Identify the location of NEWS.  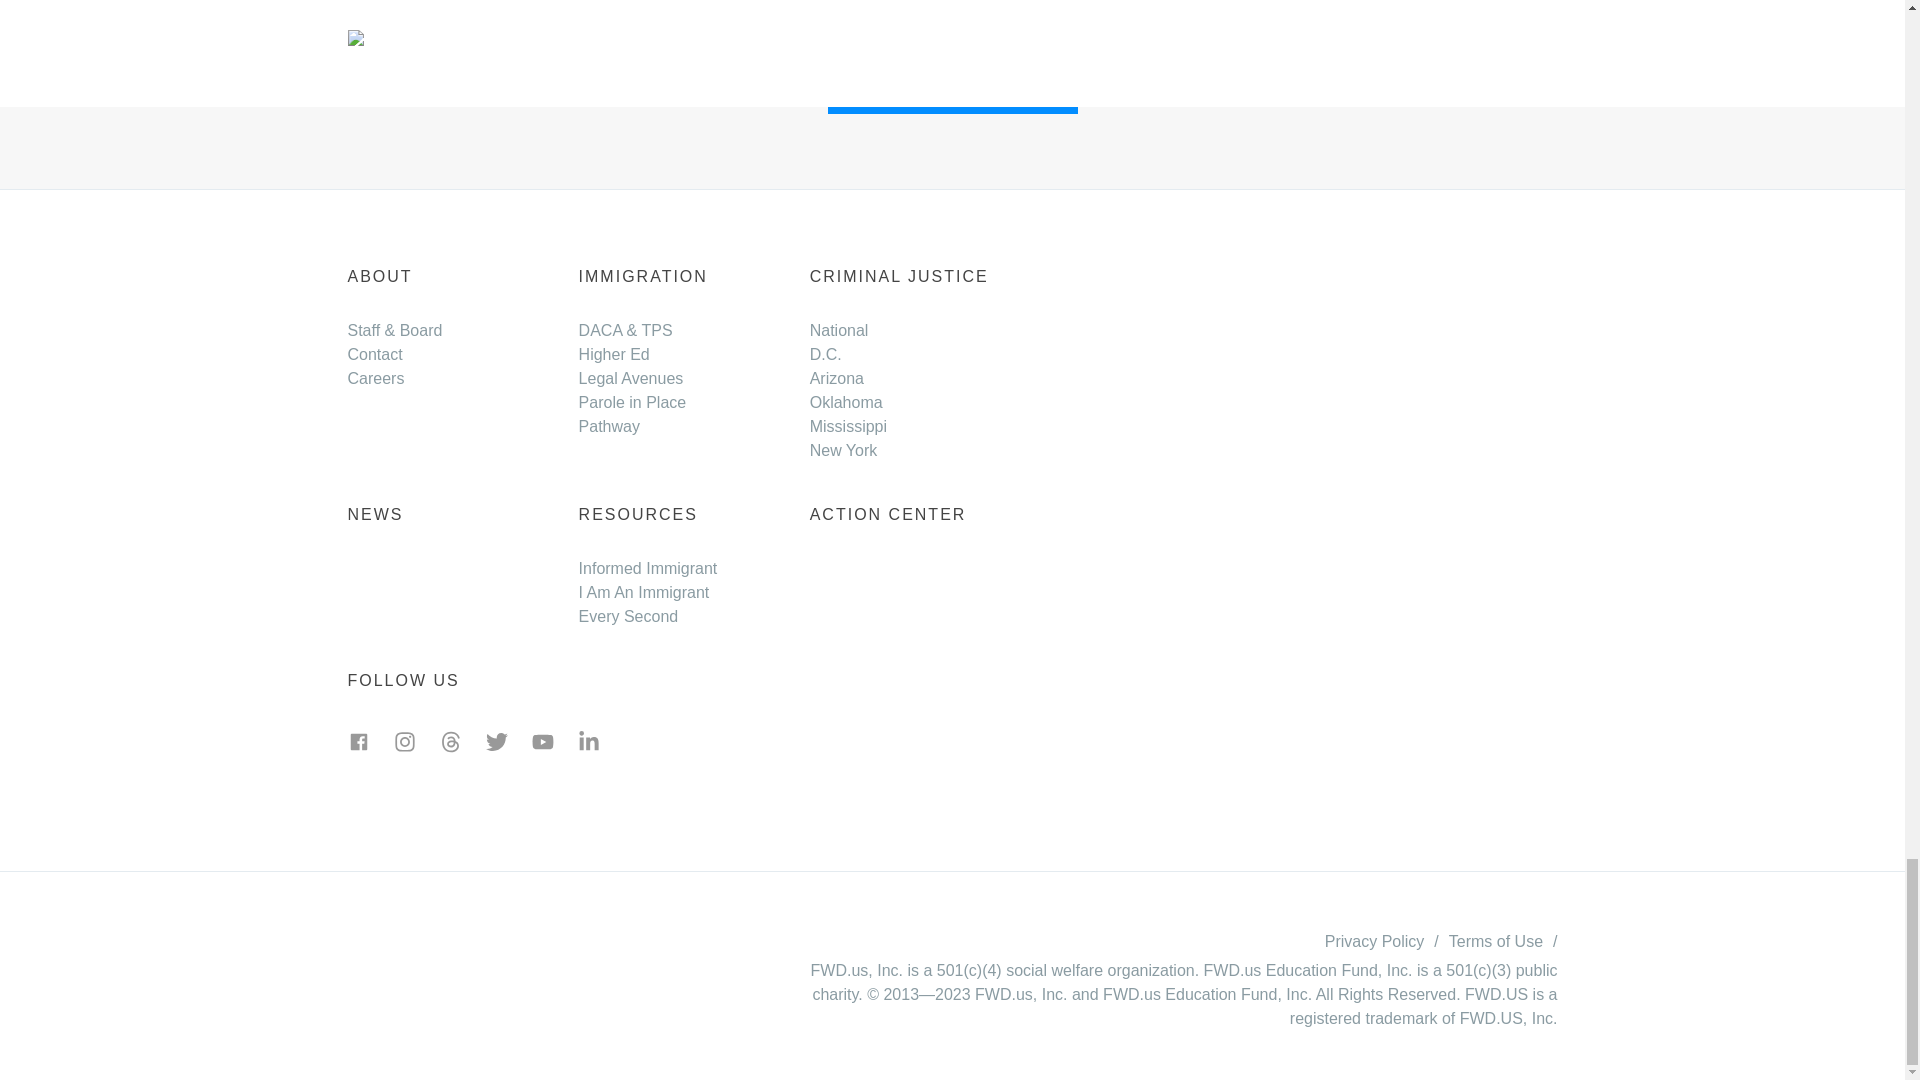
(375, 514).